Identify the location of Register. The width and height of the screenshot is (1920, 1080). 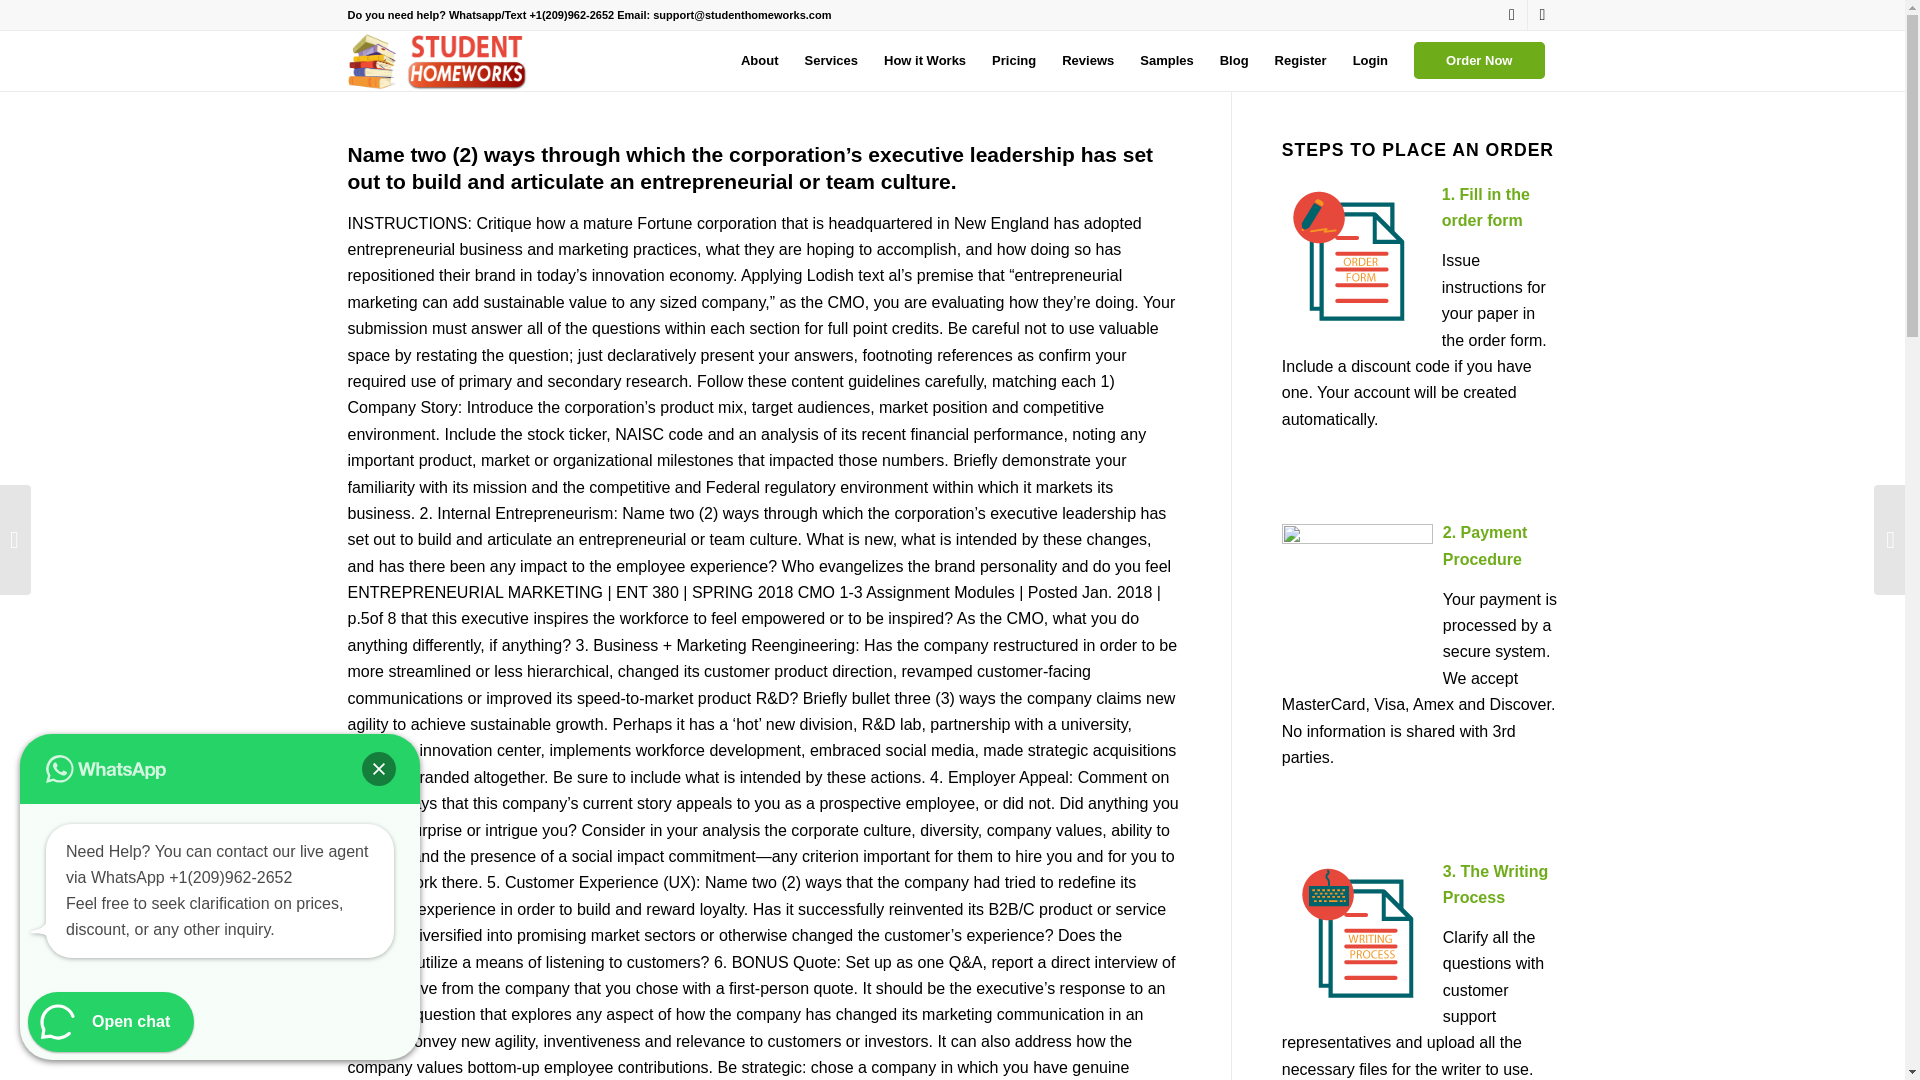
(1300, 60).